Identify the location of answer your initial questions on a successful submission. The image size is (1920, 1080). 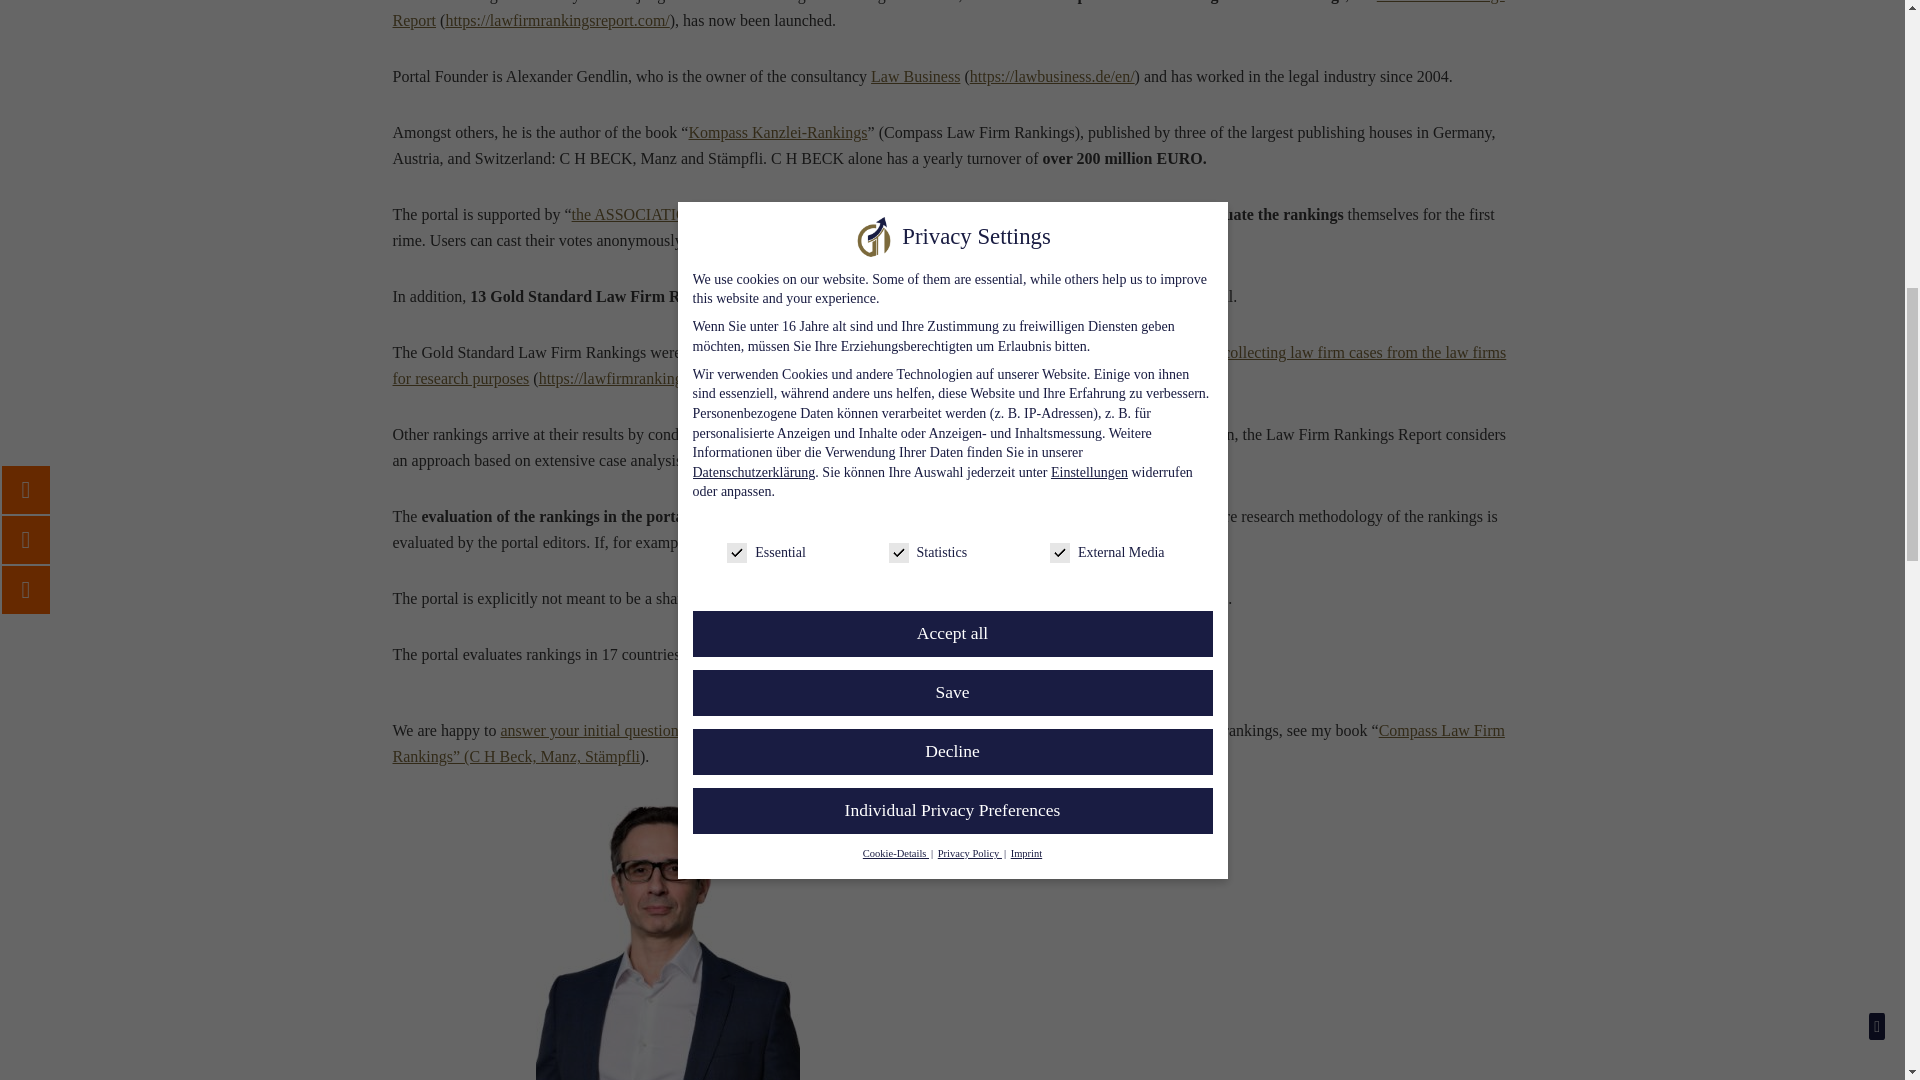
(680, 730).